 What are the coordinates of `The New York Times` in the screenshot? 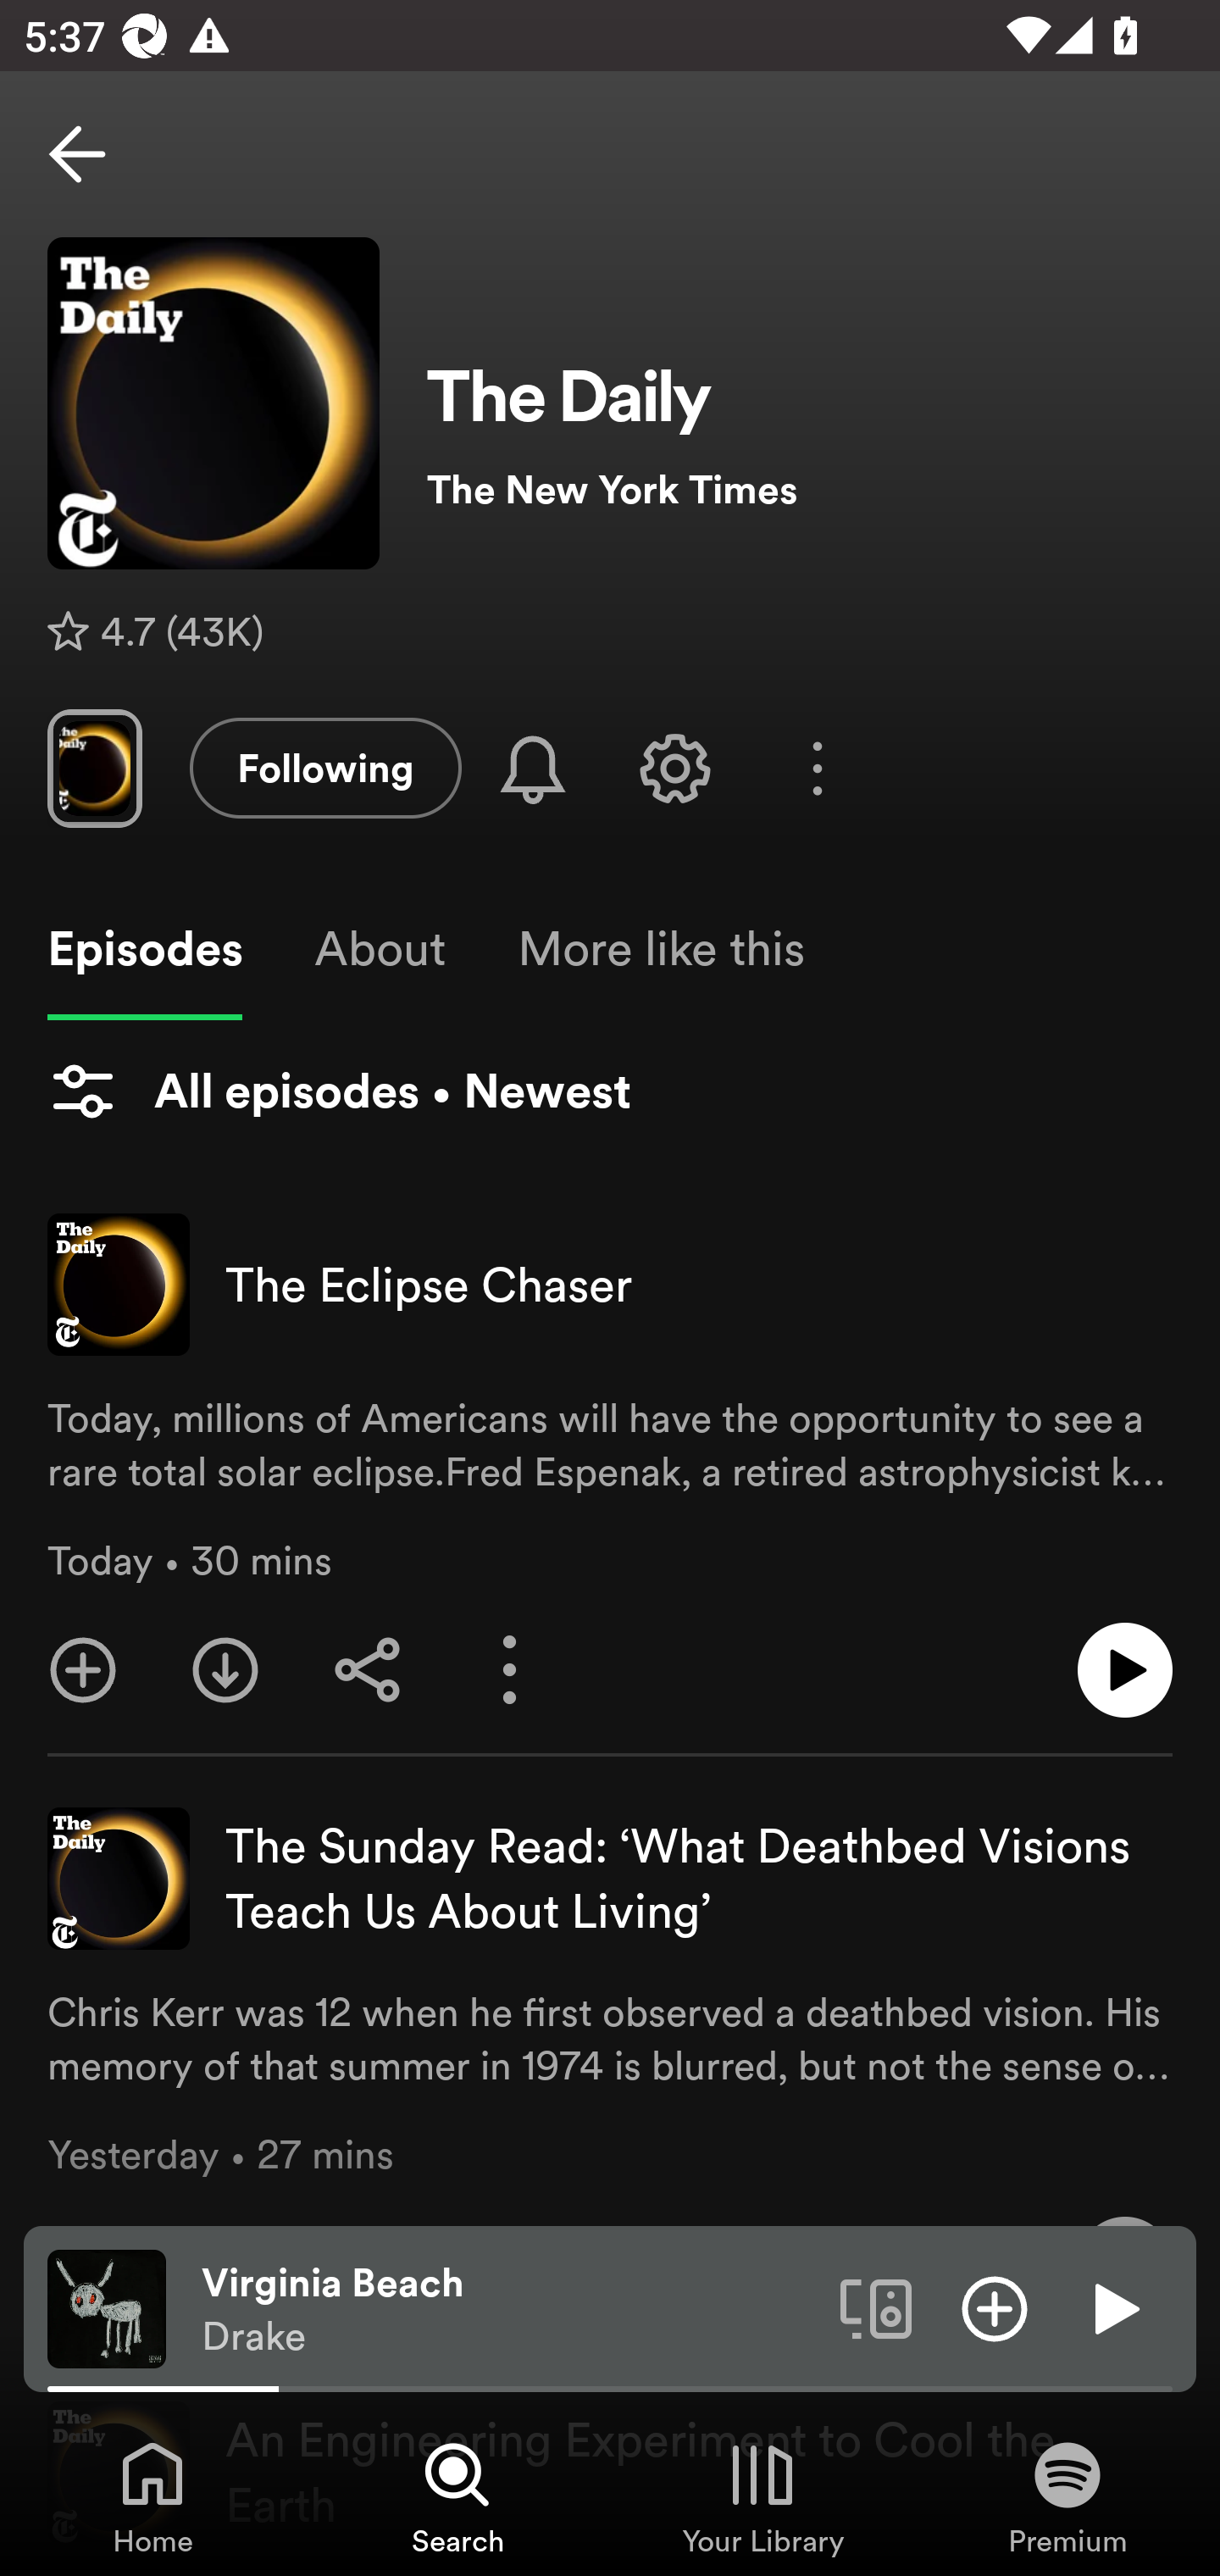 It's located at (799, 490).